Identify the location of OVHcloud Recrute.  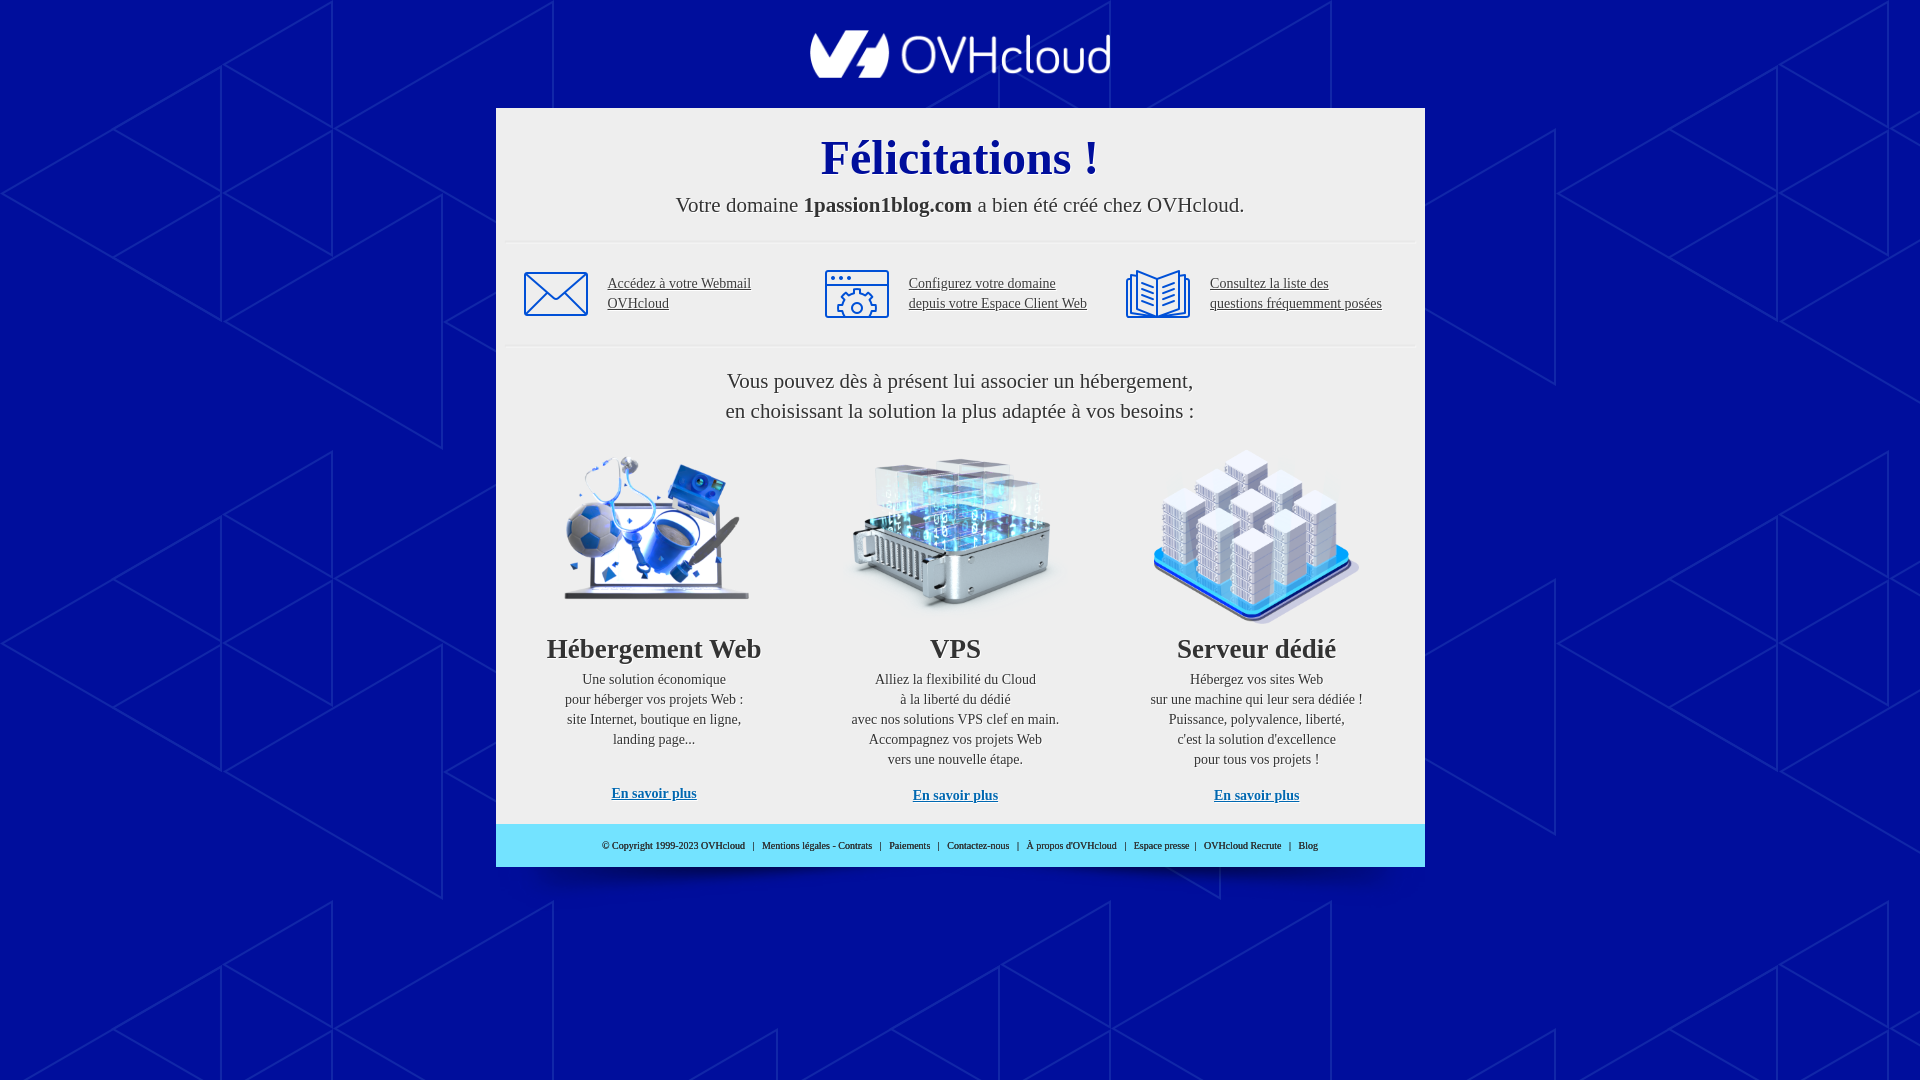
(1242, 846).